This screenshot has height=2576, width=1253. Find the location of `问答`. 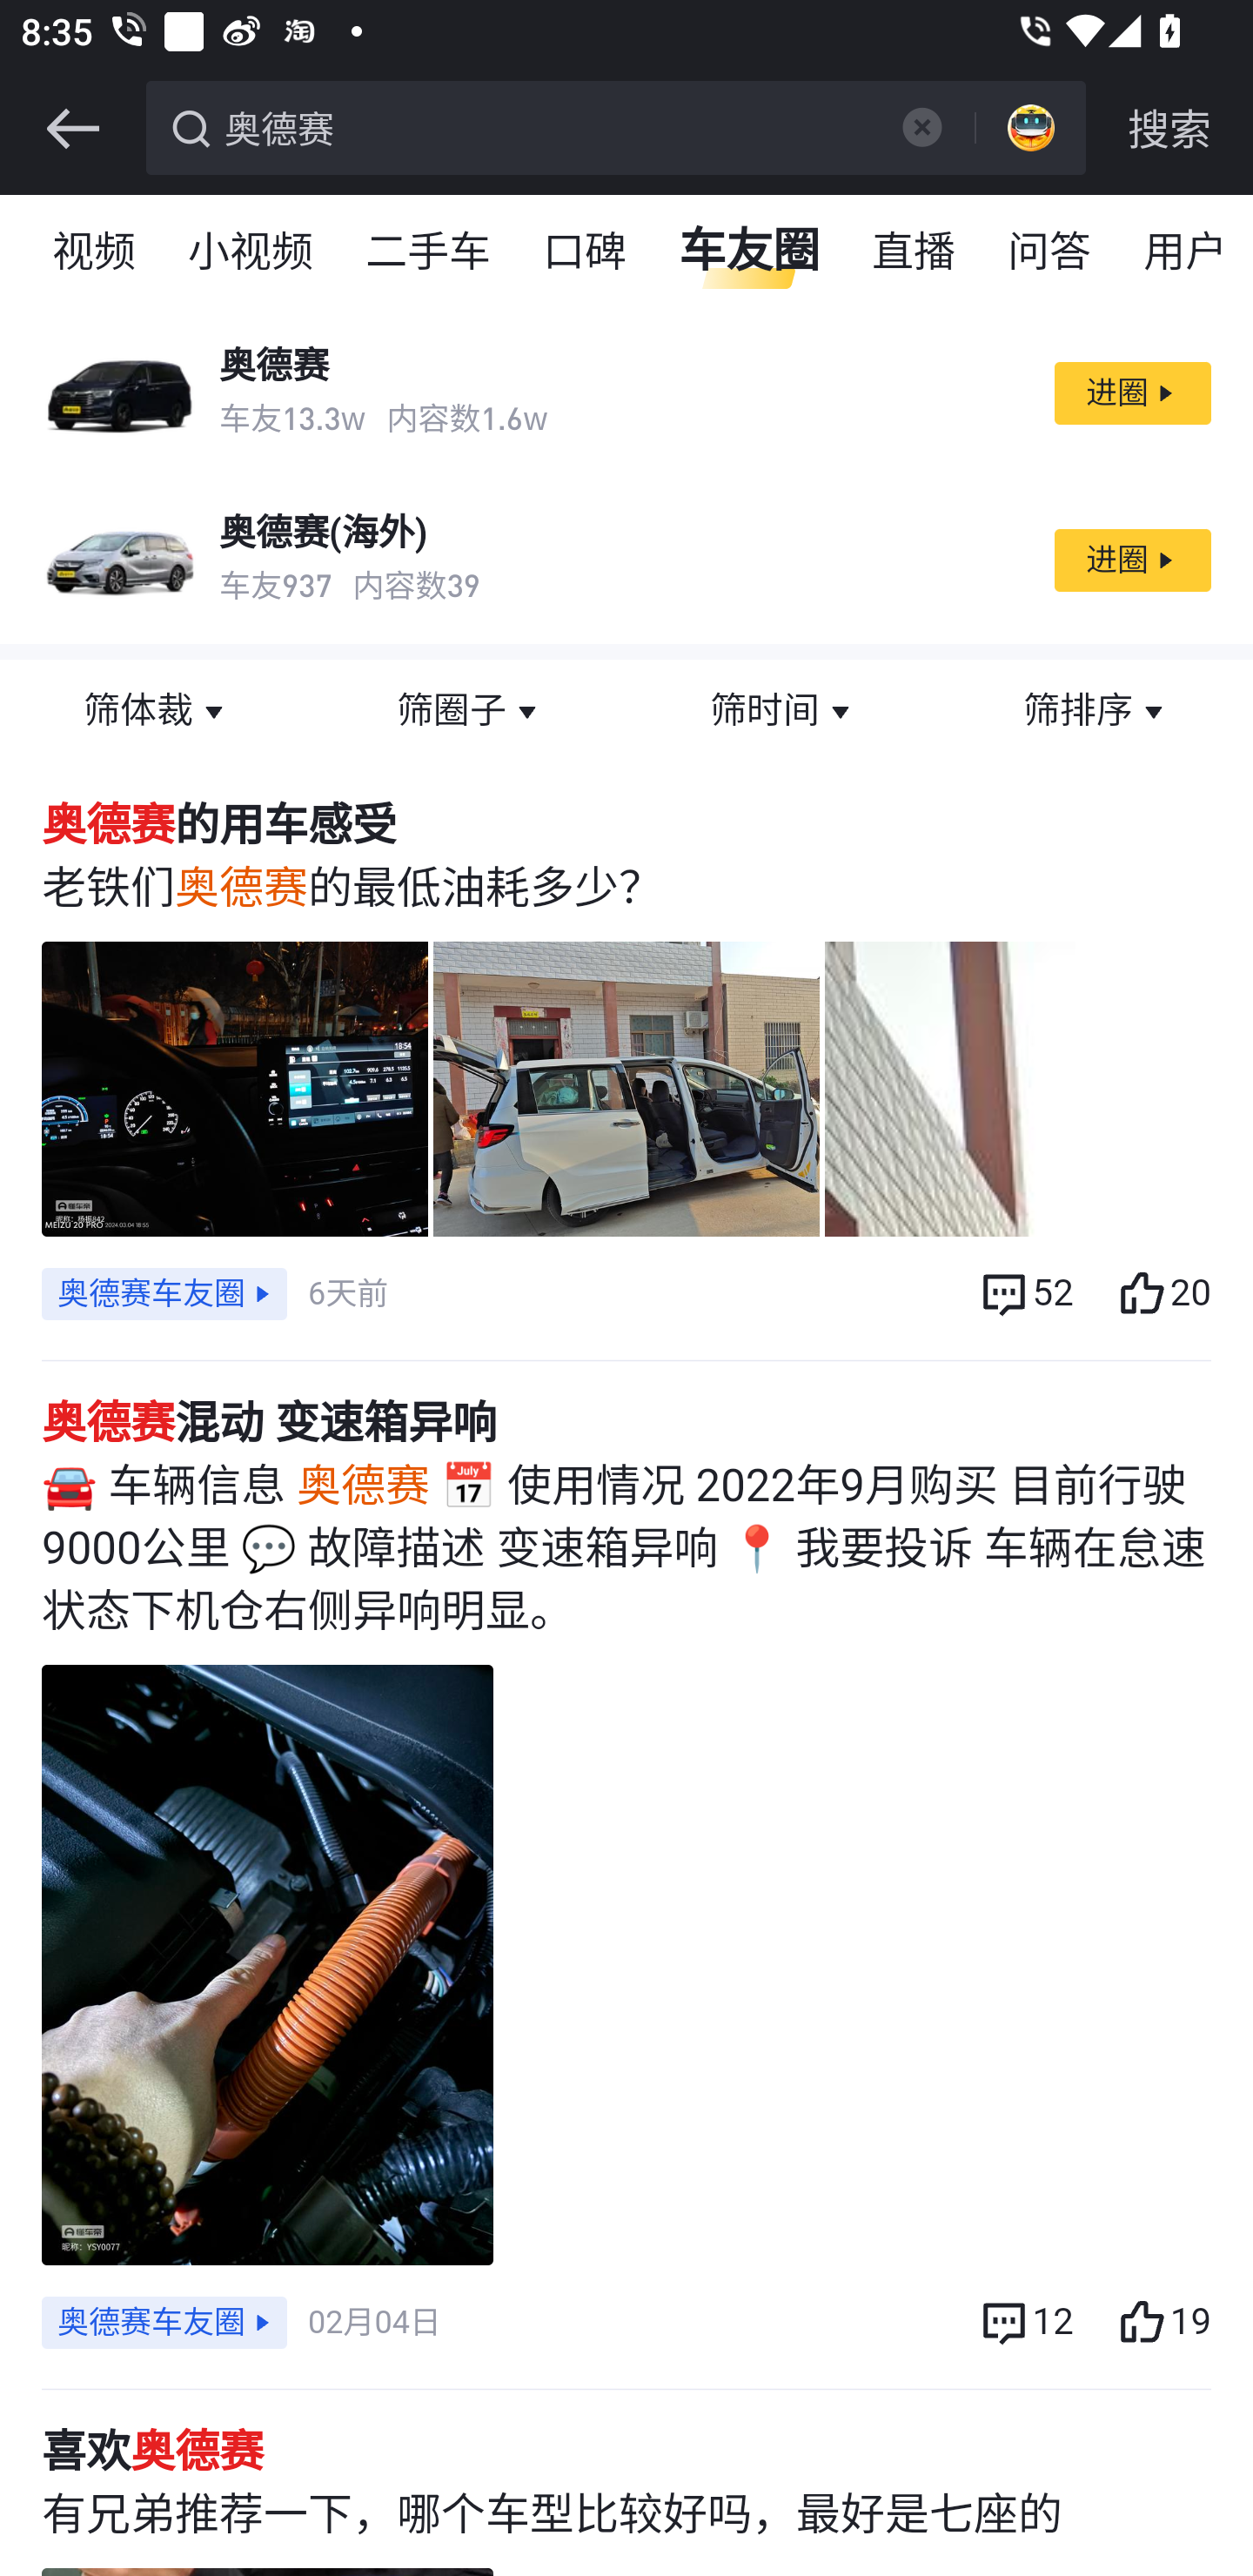

问答 is located at coordinates (1050, 252).